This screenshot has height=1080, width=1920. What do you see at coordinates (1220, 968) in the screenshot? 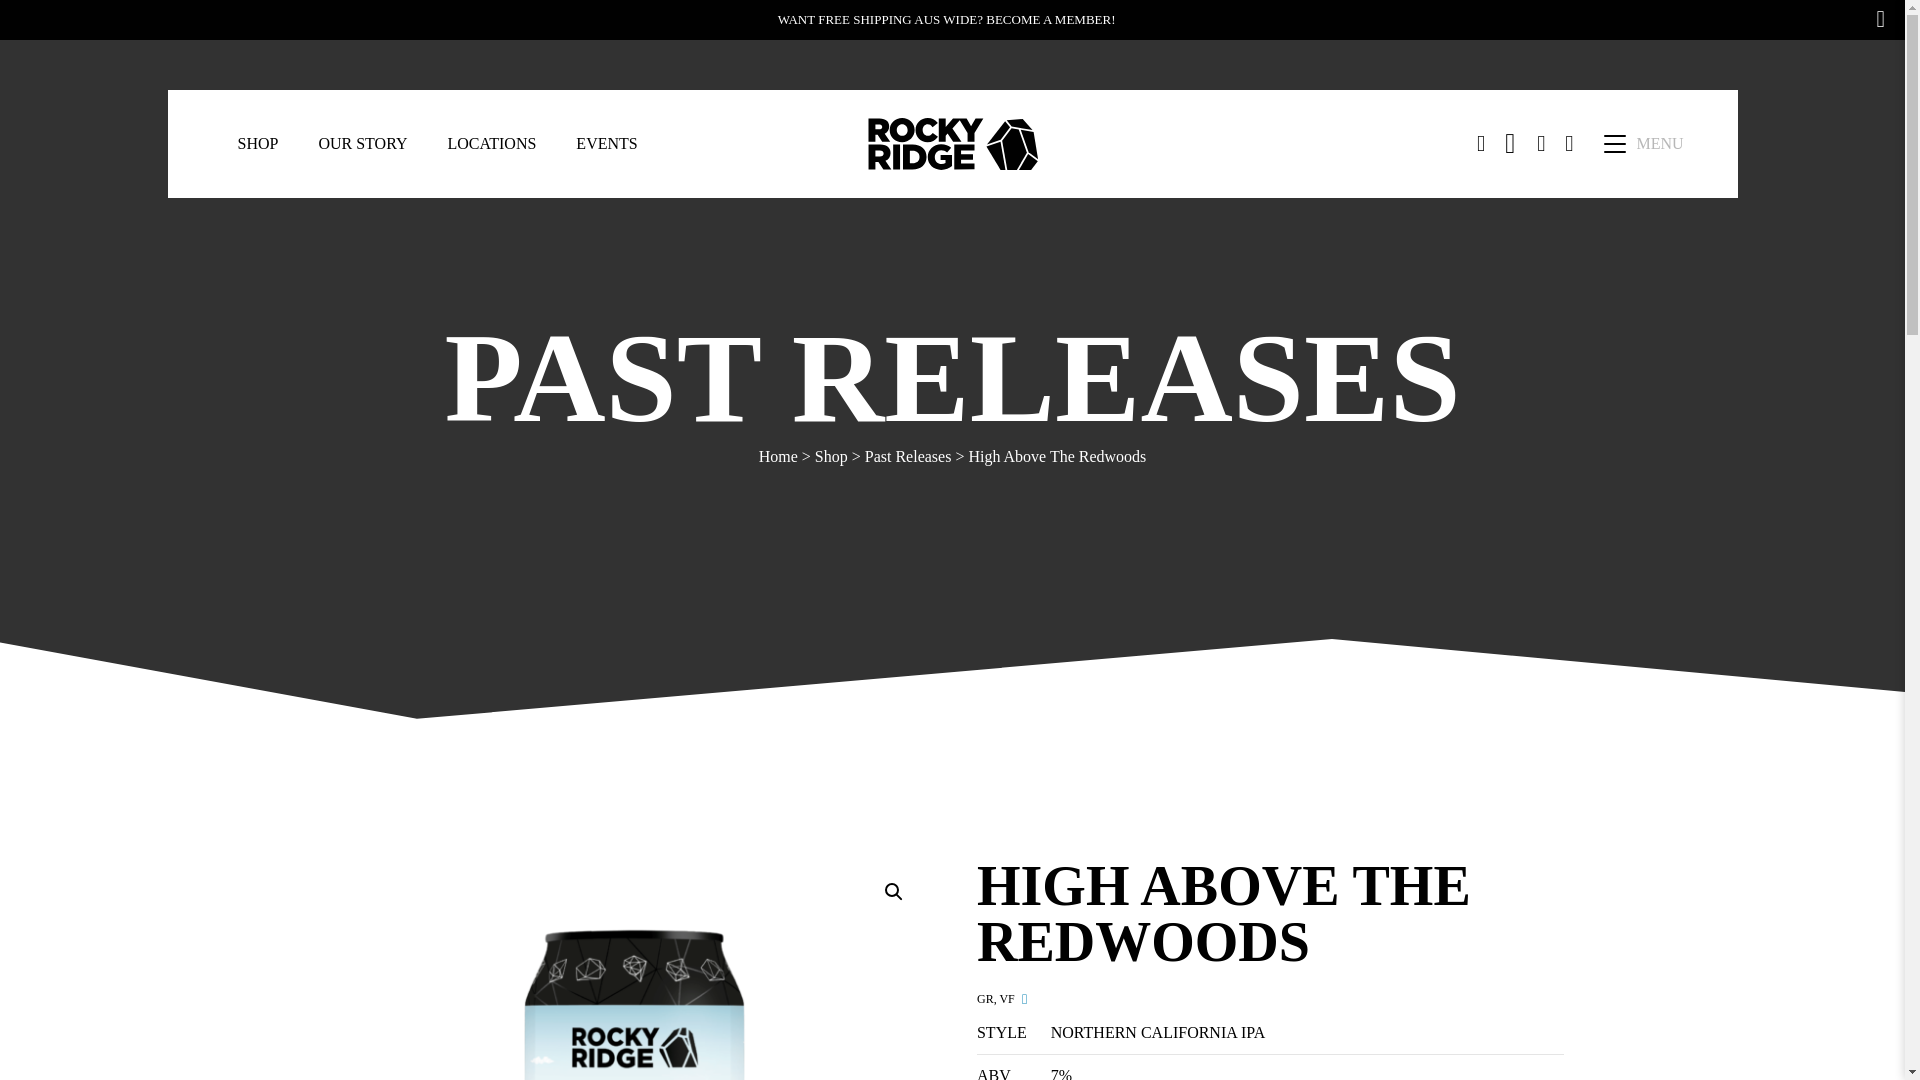
I see `Insta Can Render - Pink Boots` at bounding box center [1220, 968].